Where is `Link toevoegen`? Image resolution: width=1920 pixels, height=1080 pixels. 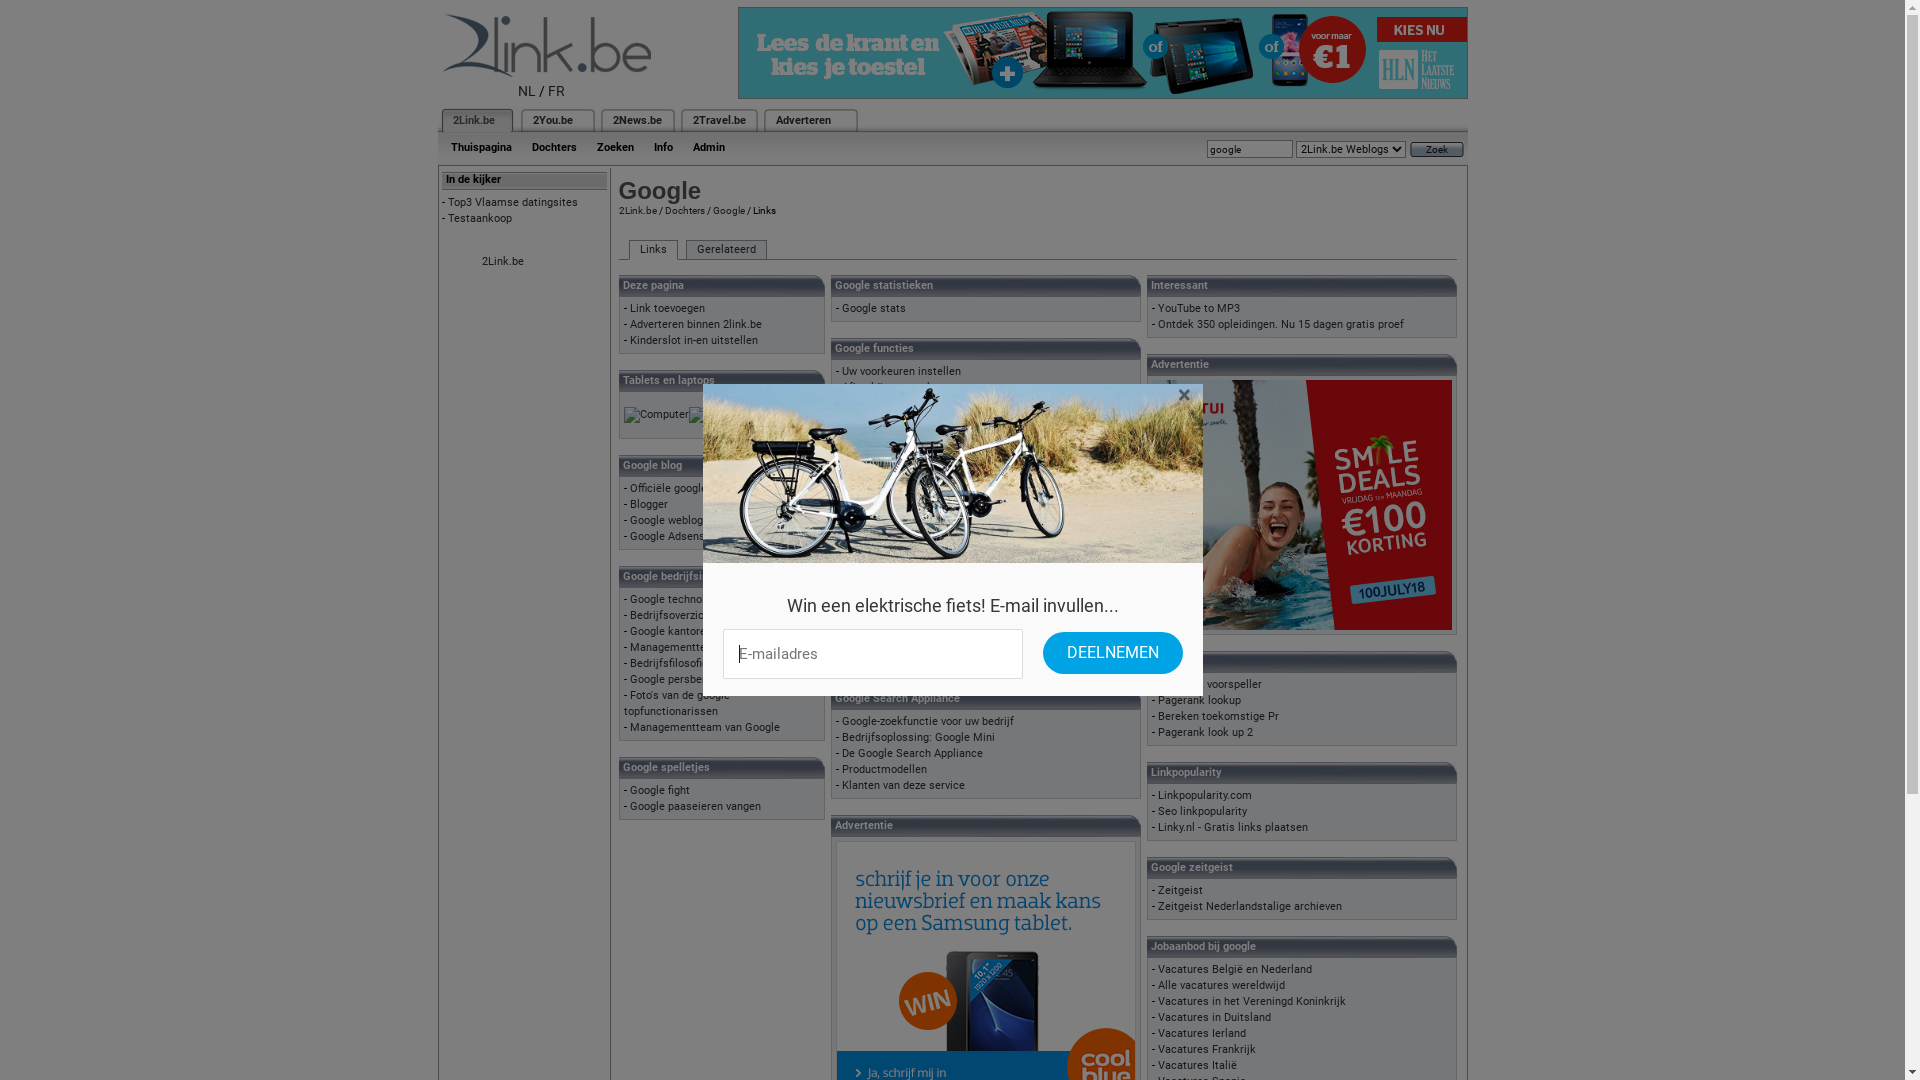 Link toevoegen is located at coordinates (668, 308).